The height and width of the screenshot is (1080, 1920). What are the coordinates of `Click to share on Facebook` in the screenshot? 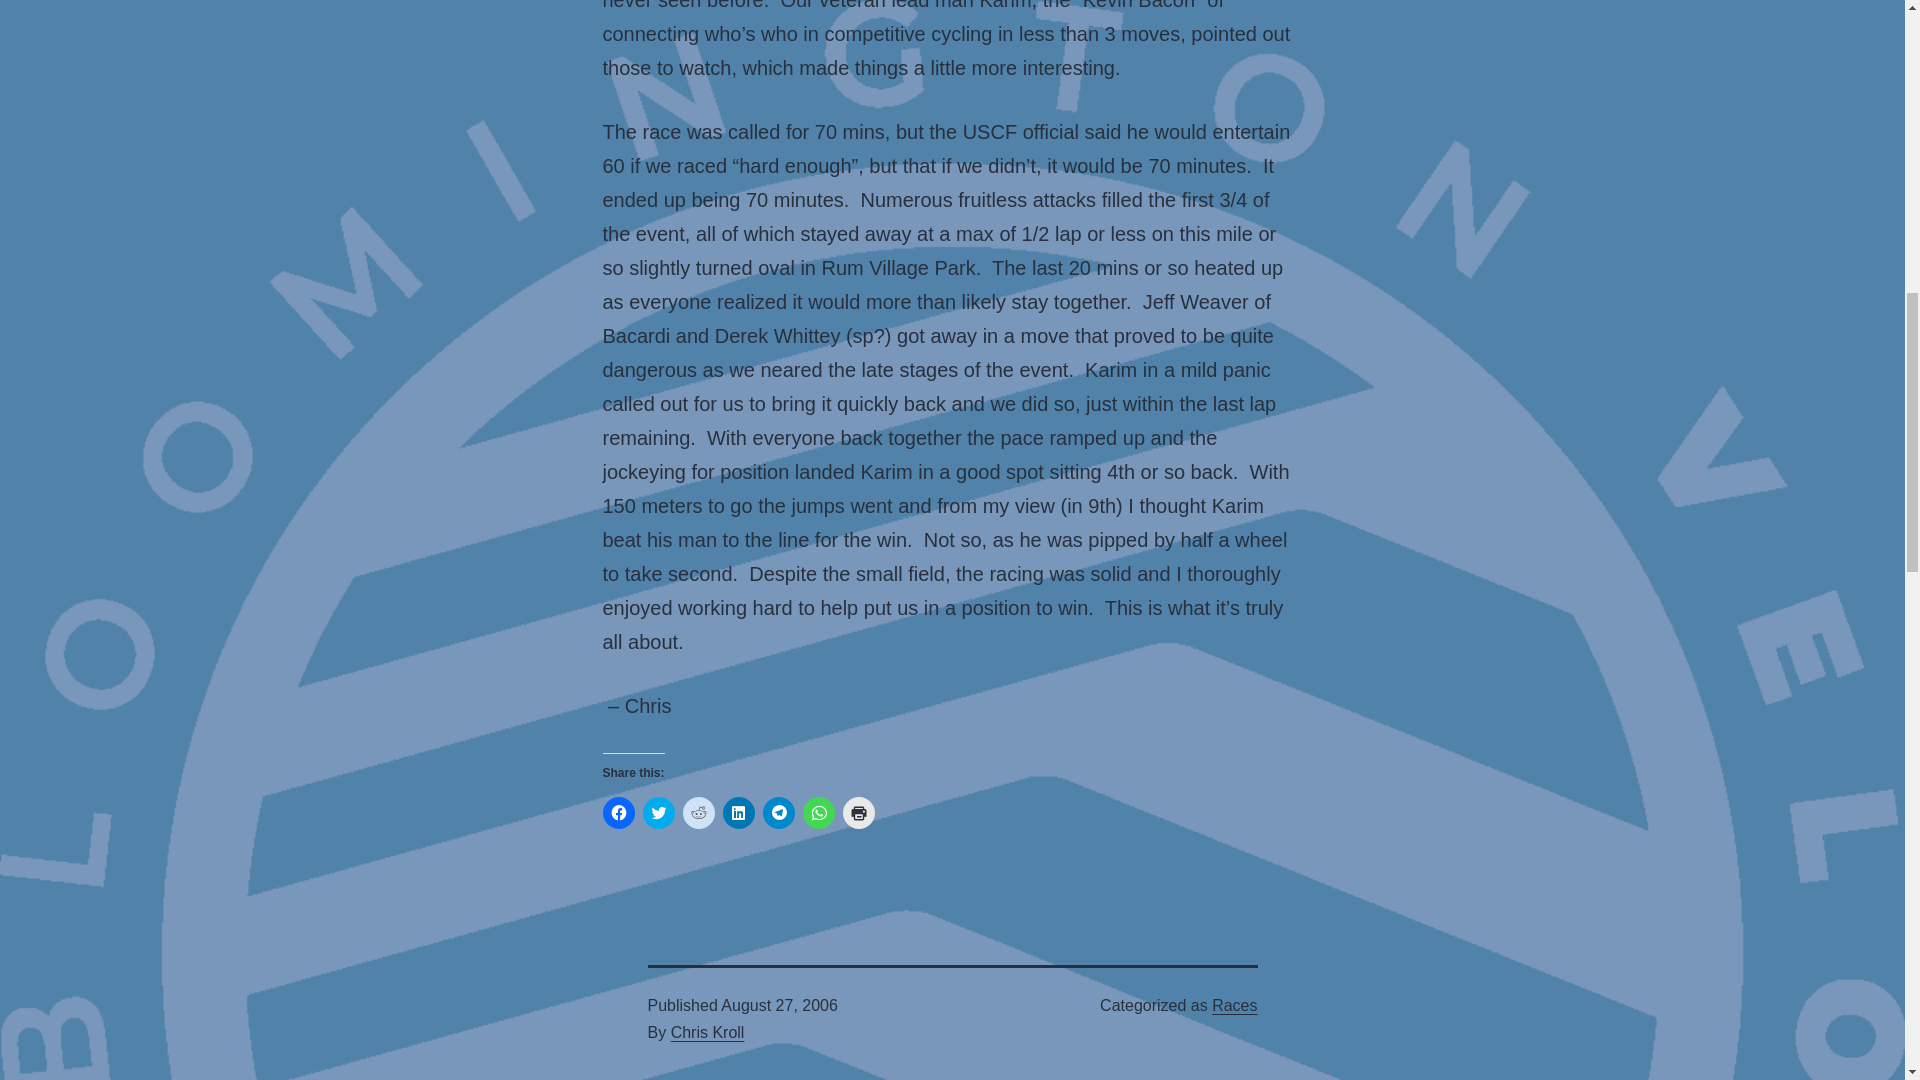 It's located at (618, 813).